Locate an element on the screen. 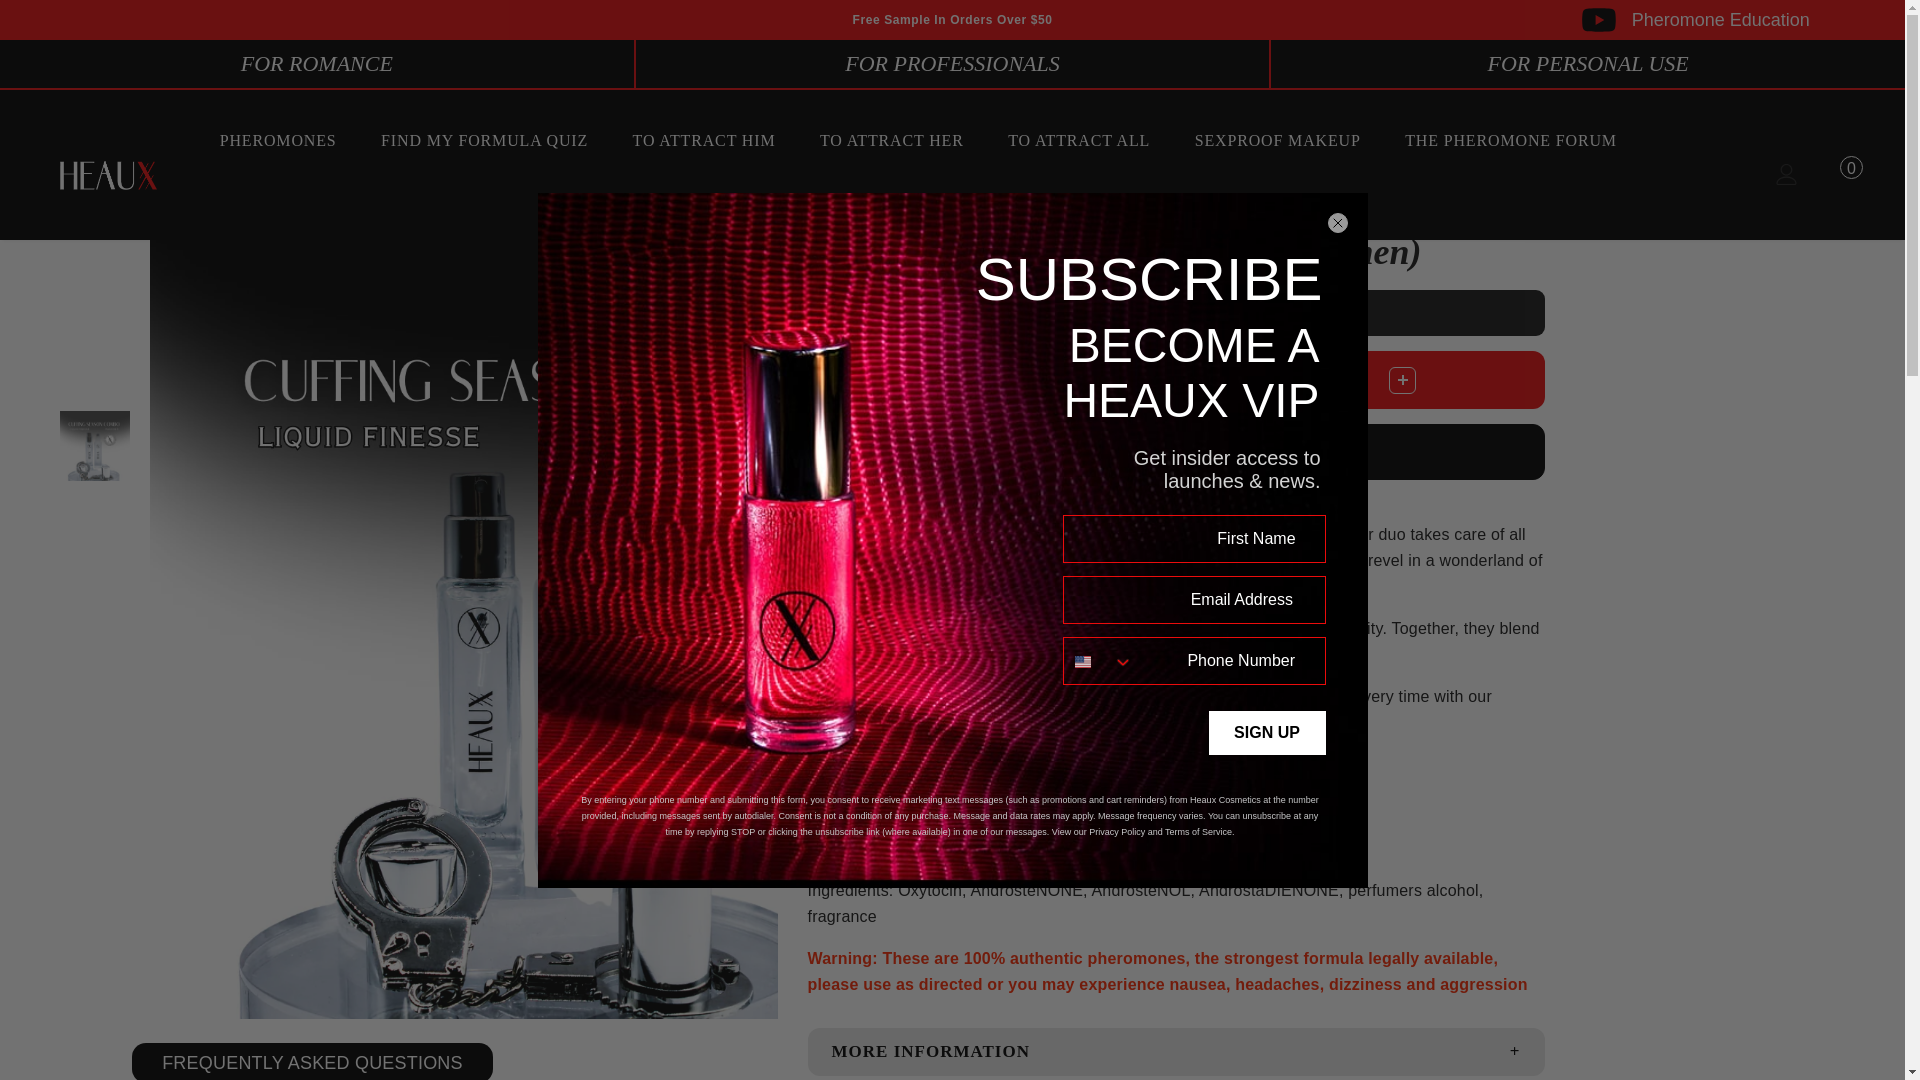 Image resolution: width=1920 pixels, height=1080 pixels. FREQUENTLY ASKED QUESTIONS is located at coordinates (312, 1062).